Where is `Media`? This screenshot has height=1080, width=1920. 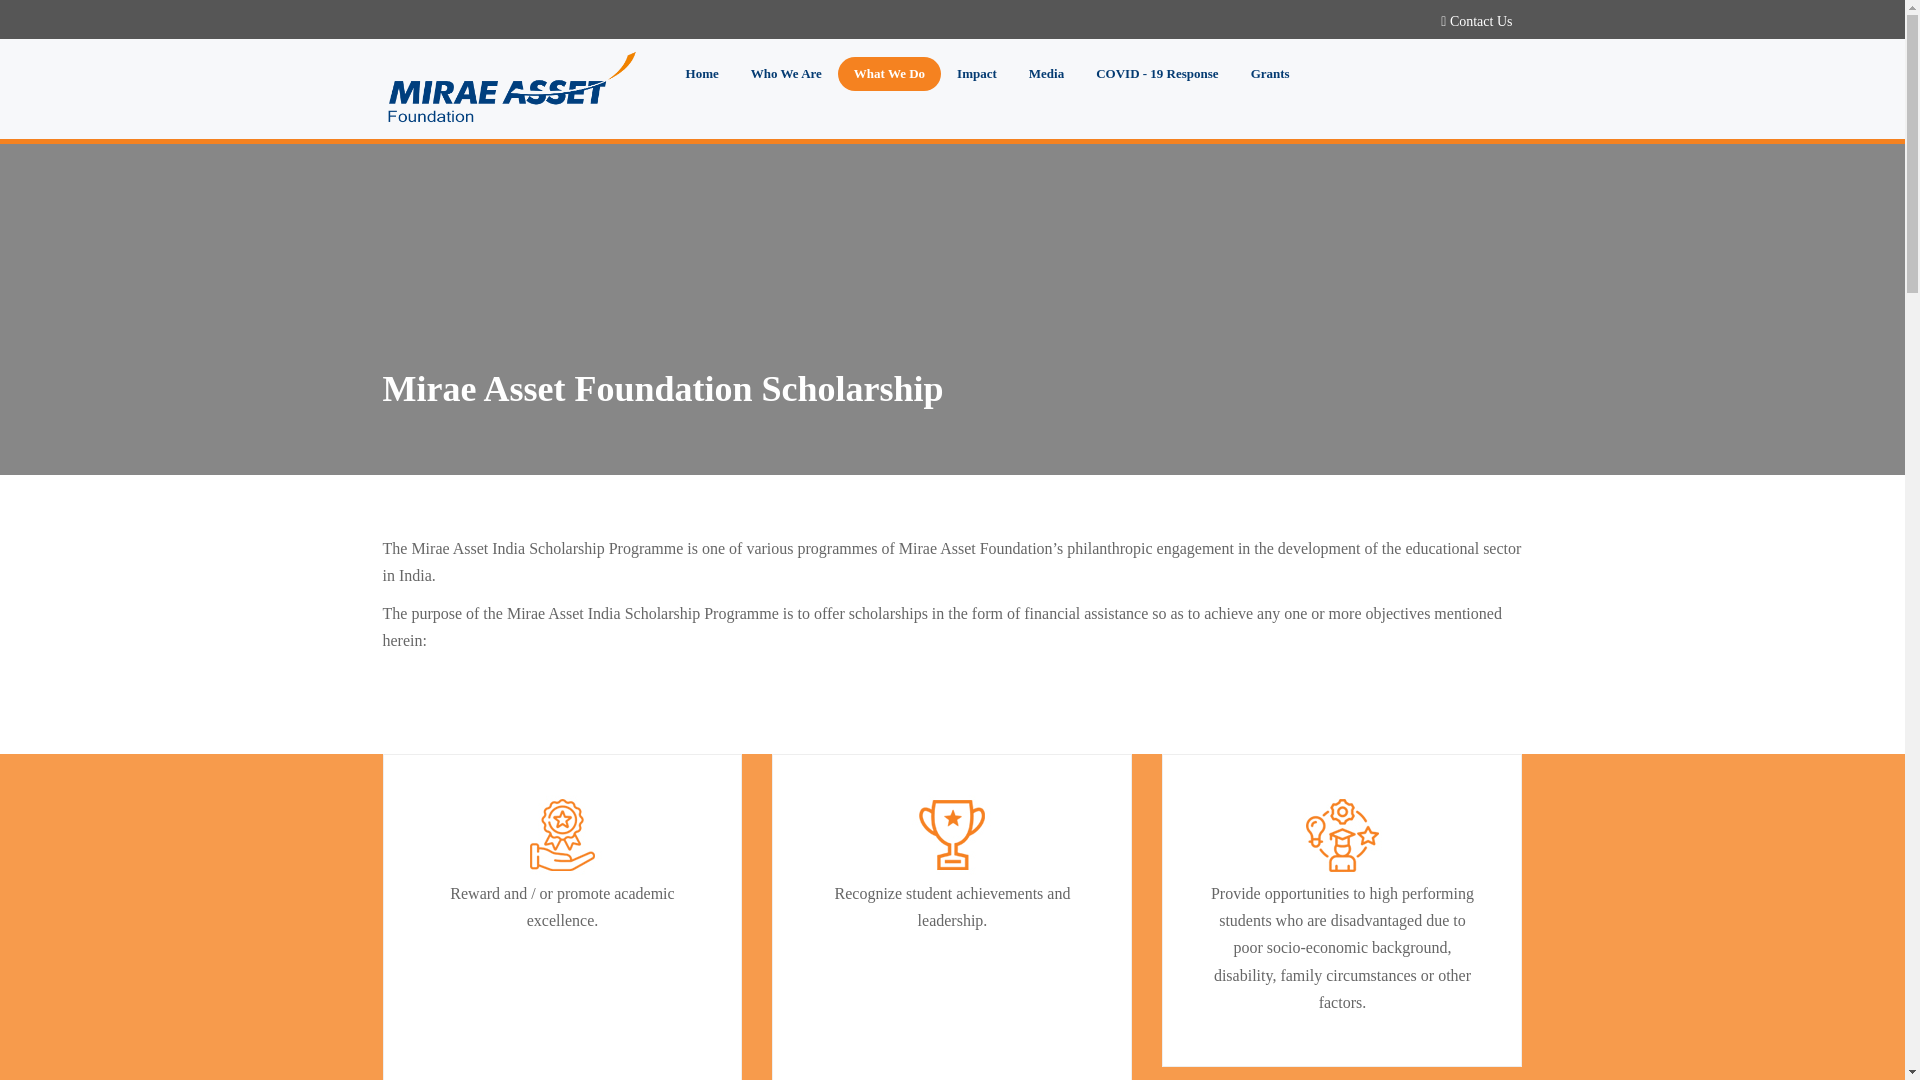
Media is located at coordinates (1046, 74).